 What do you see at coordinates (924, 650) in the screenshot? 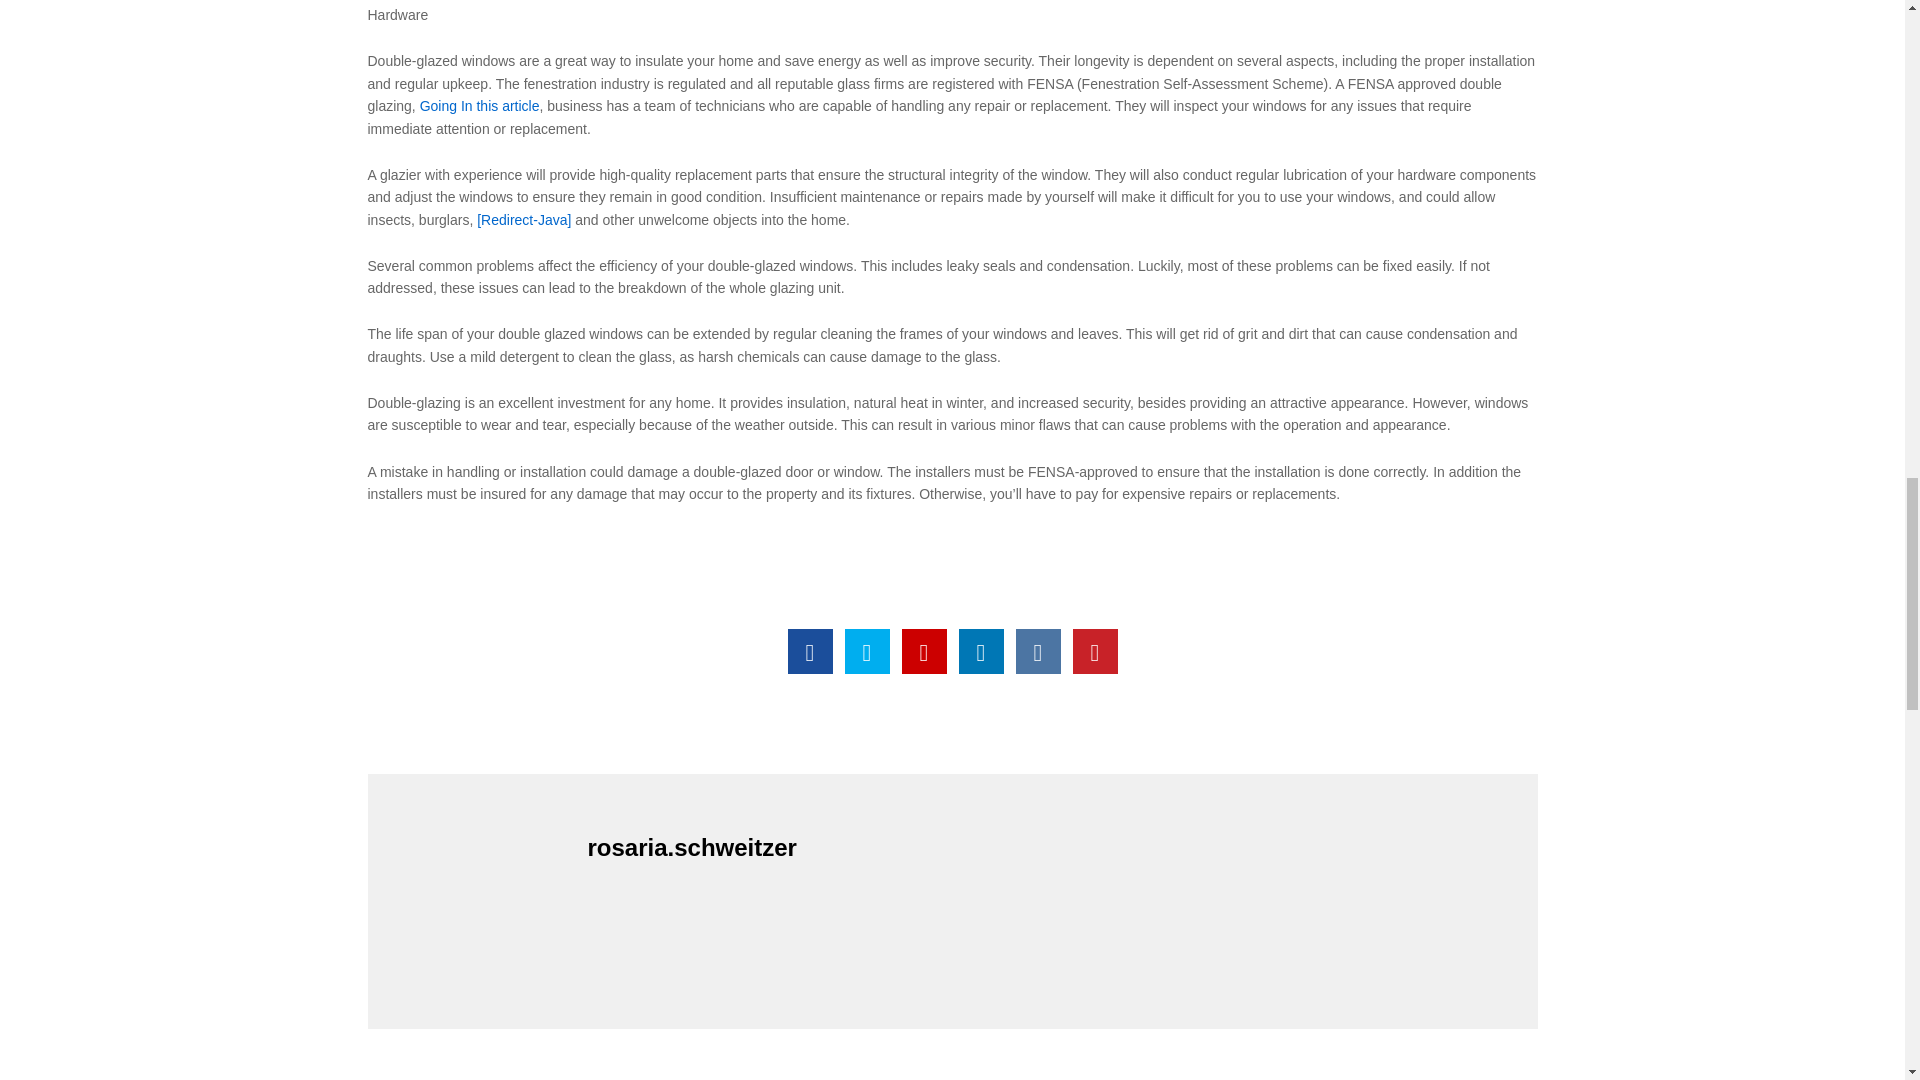
I see `10 Repair Double Glazing-Related Meetups You Should Attend` at bounding box center [924, 650].